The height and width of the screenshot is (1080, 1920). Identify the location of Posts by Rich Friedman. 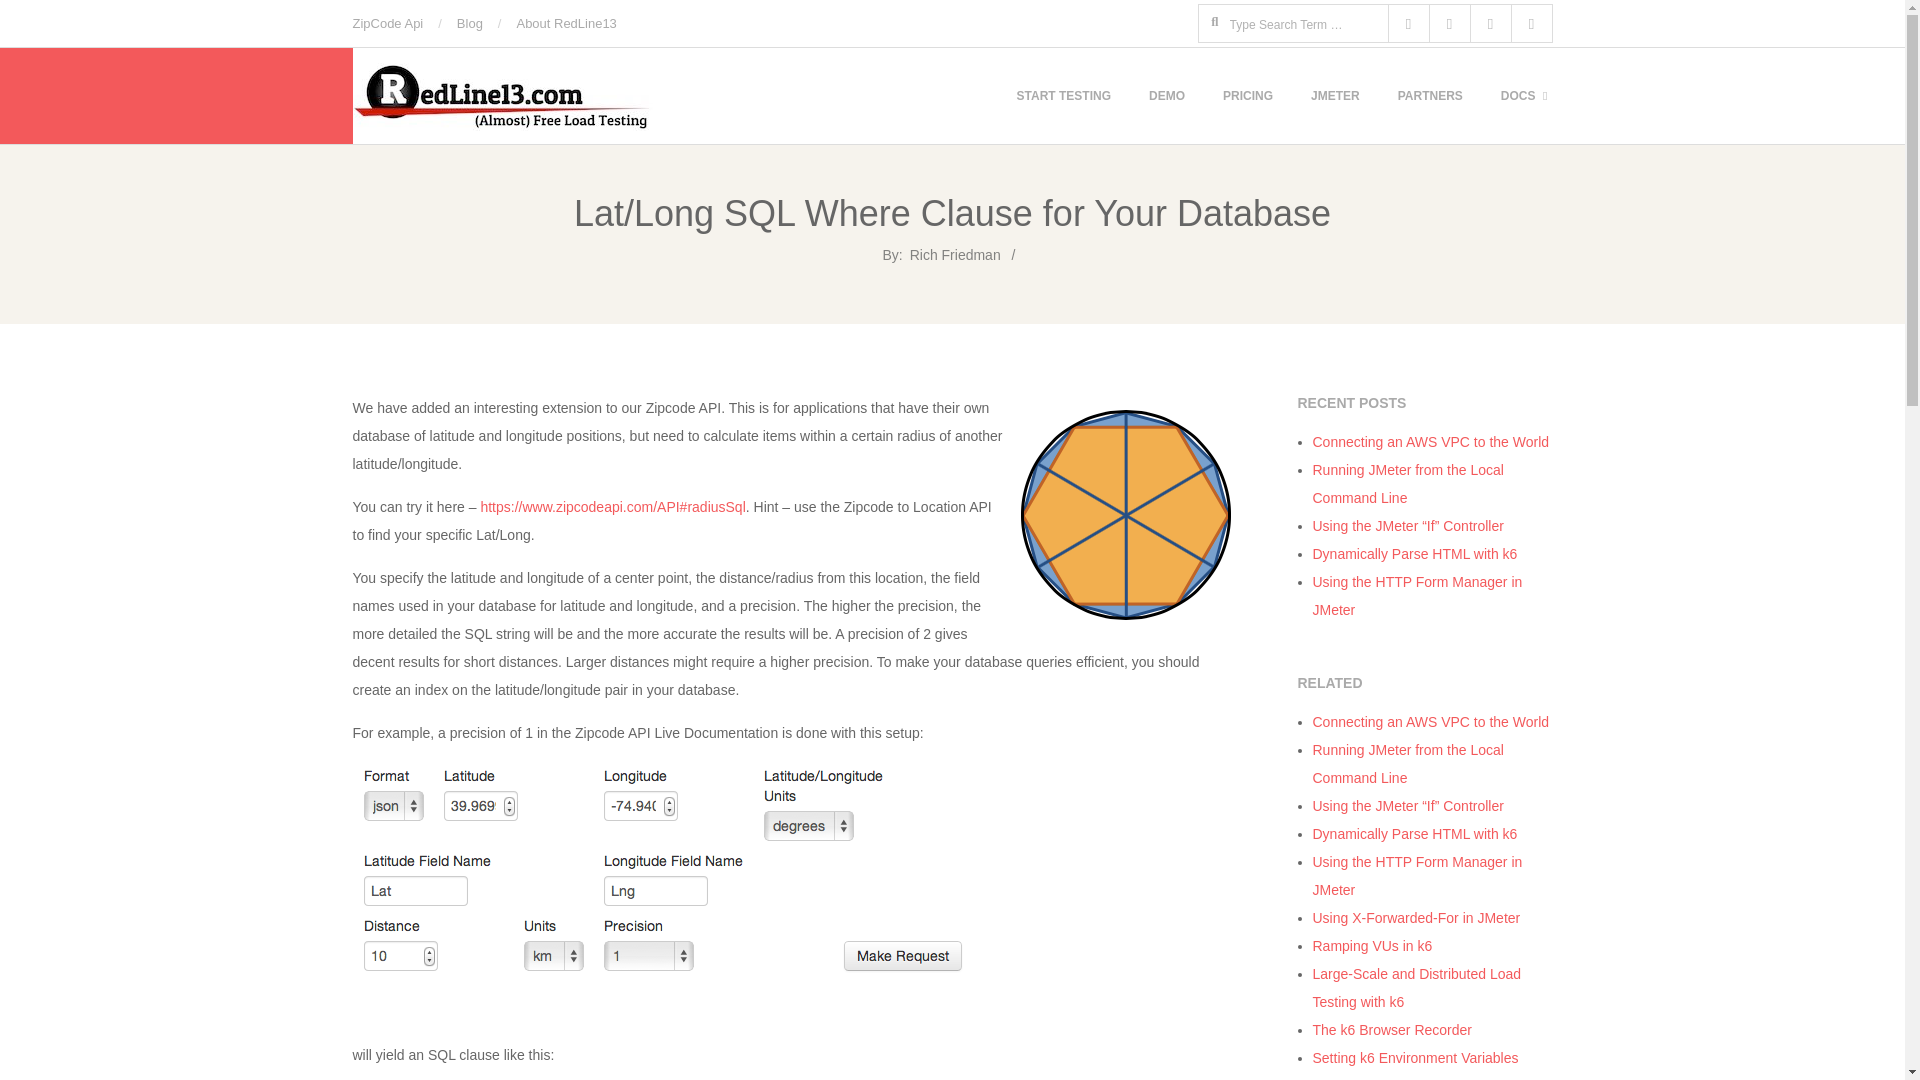
(955, 255).